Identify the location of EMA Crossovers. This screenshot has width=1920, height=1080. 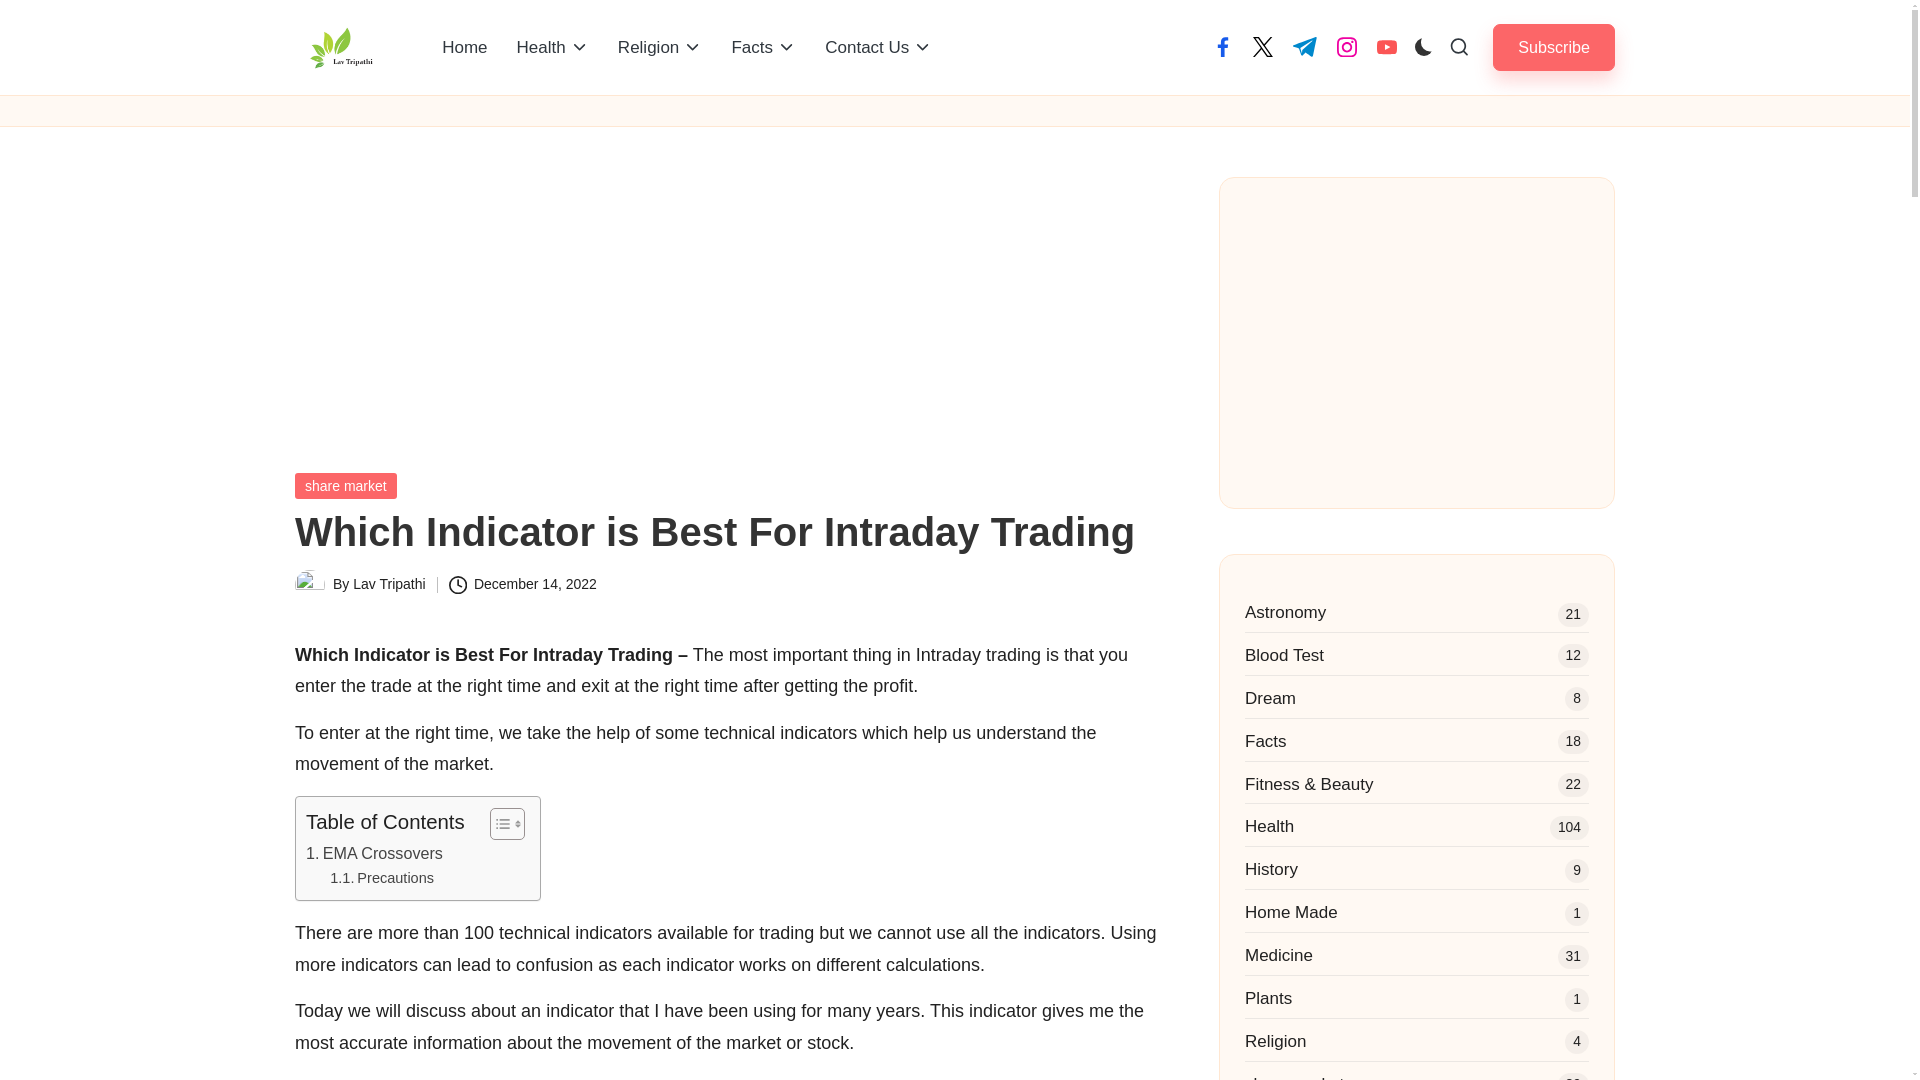
(374, 854).